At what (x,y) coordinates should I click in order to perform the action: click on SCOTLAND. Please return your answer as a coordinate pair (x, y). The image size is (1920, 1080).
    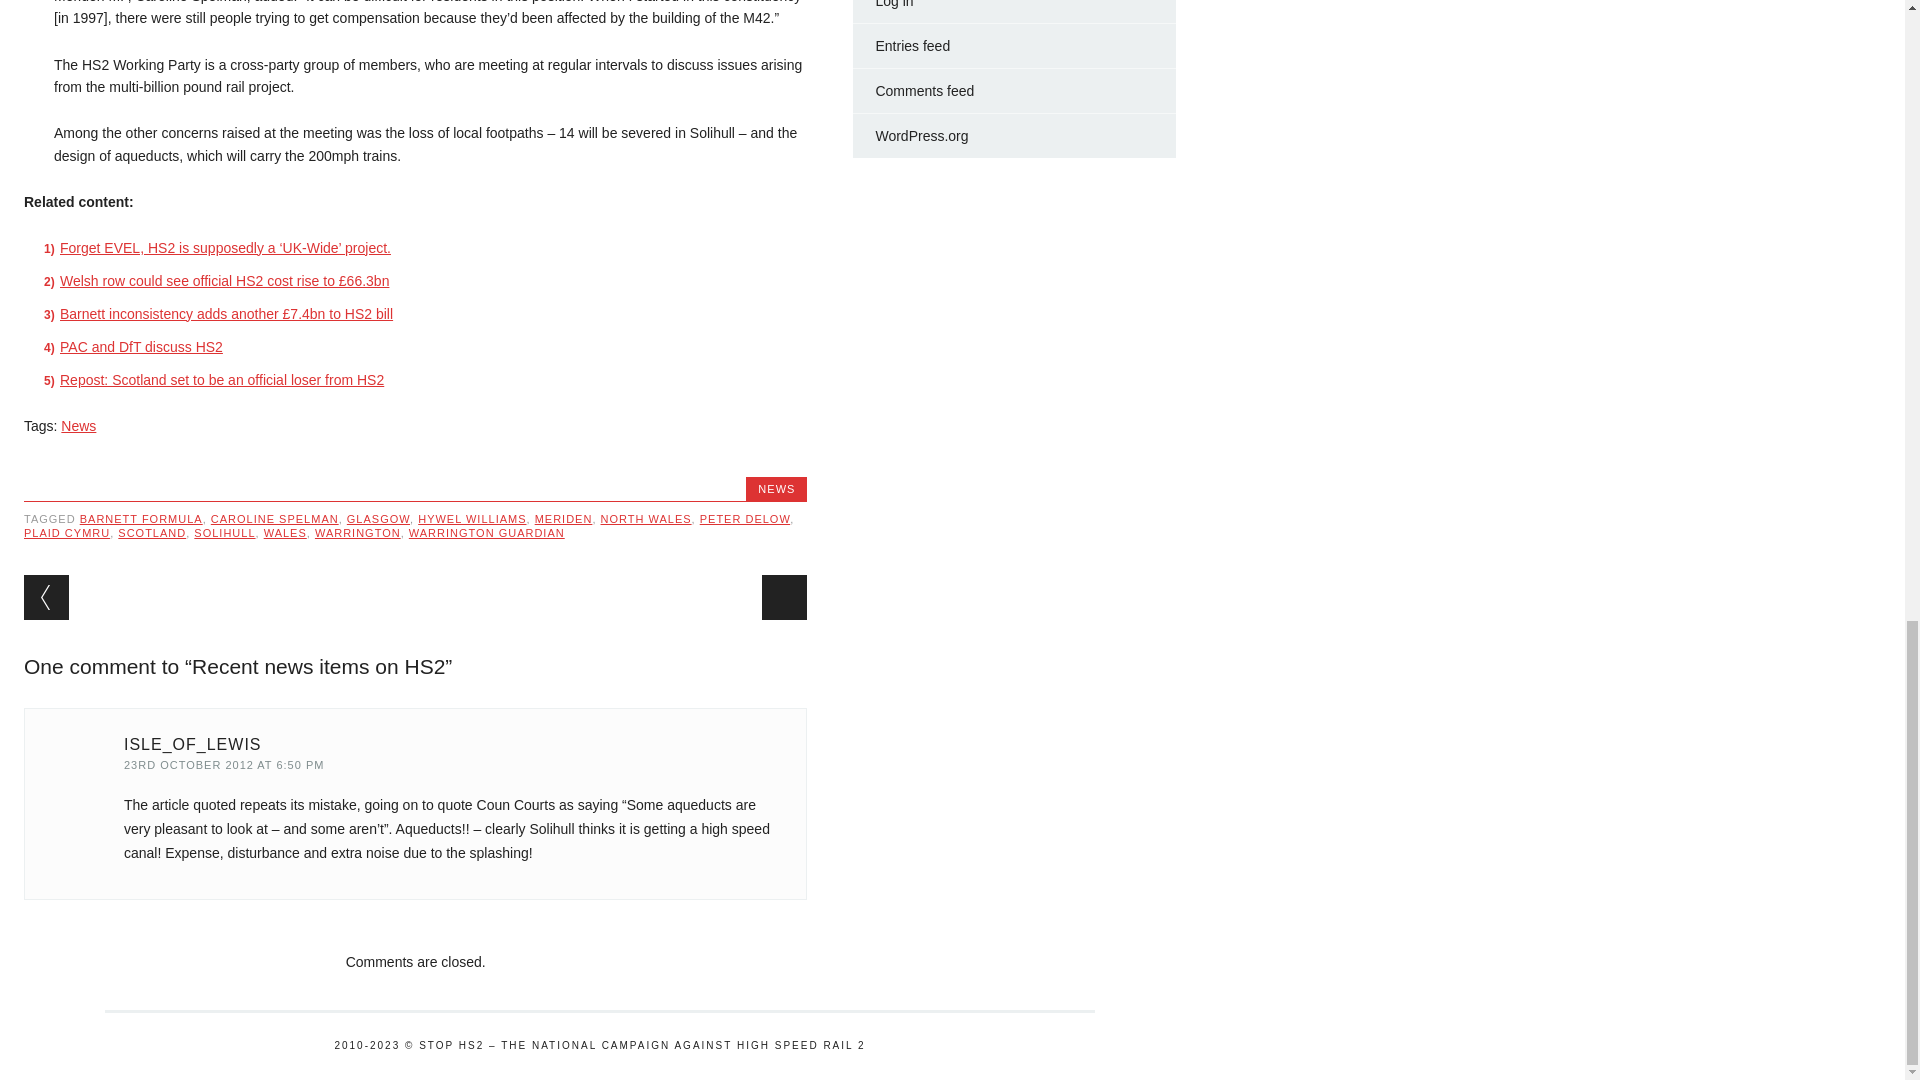
    Looking at the image, I should click on (152, 532).